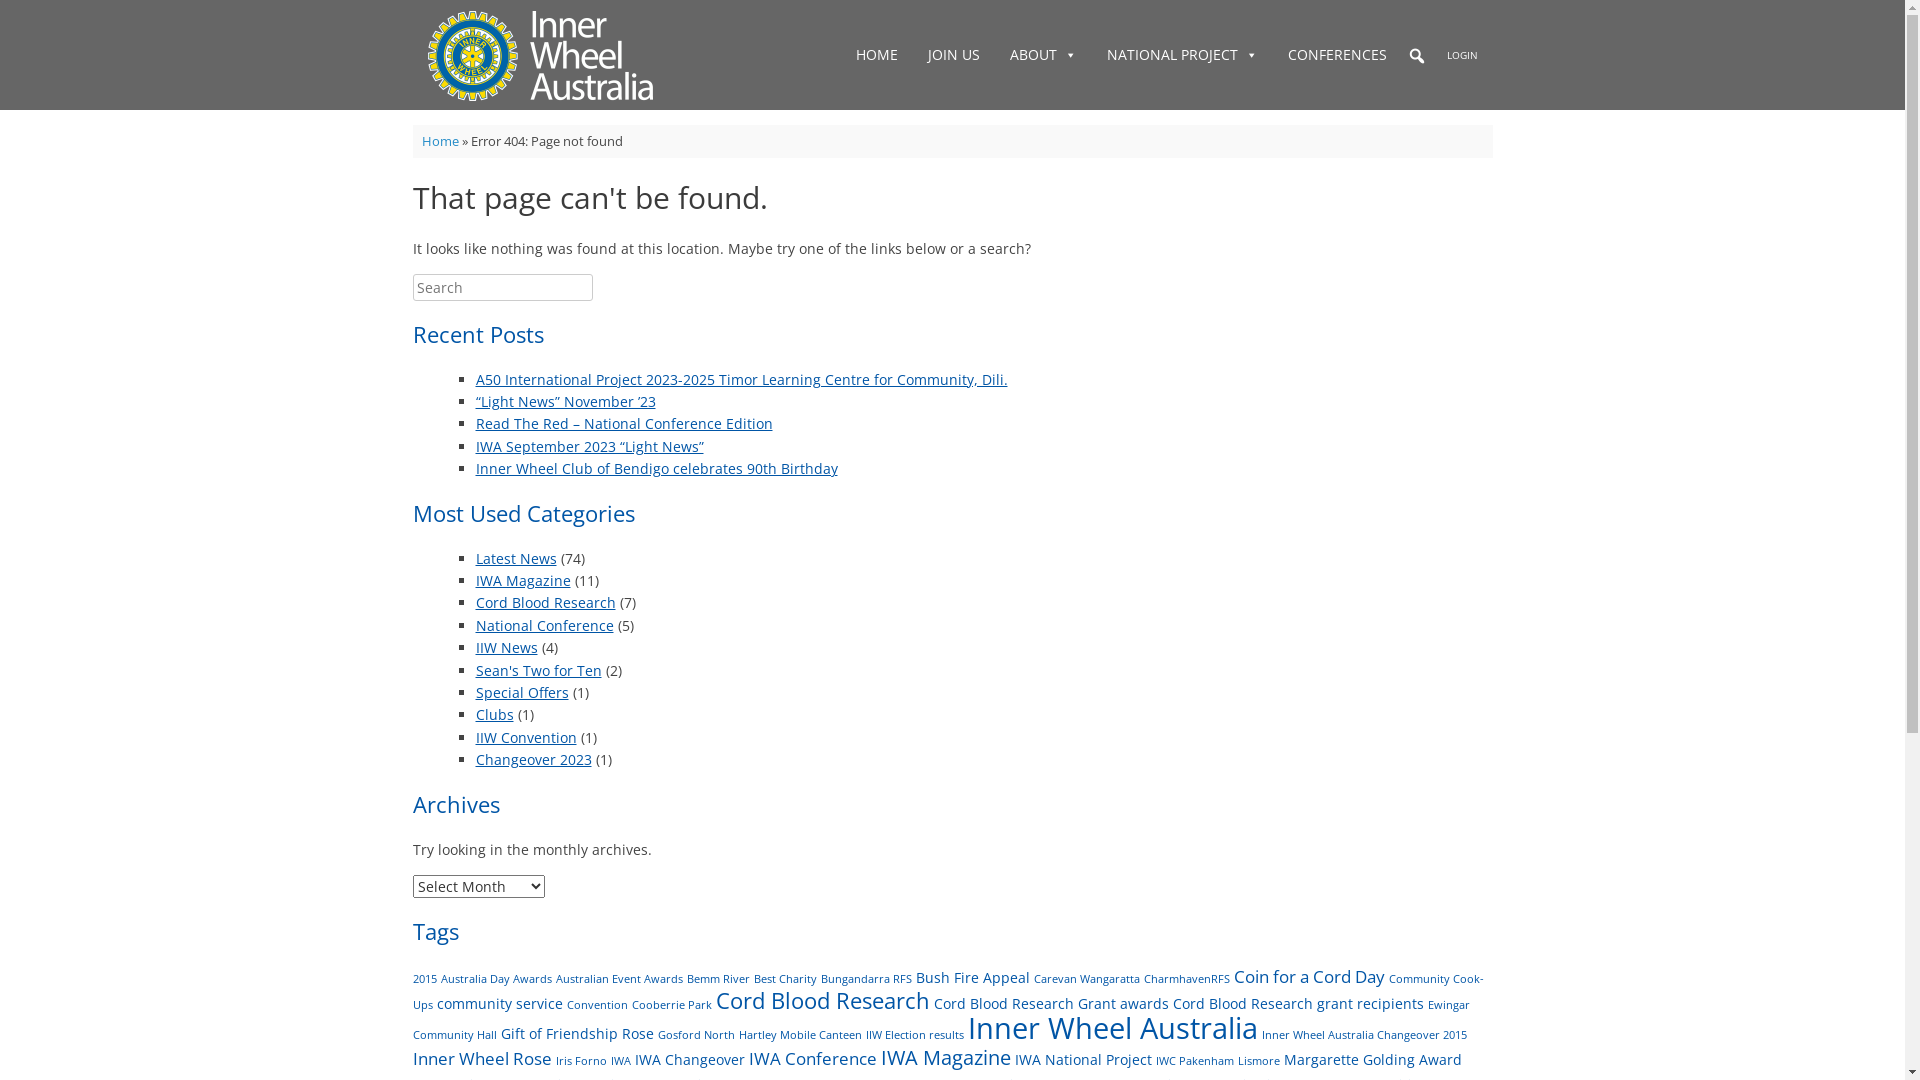 This screenshot has width=1920, height=1080. I want to click on Cooberrie Park, so click(672, 1005).